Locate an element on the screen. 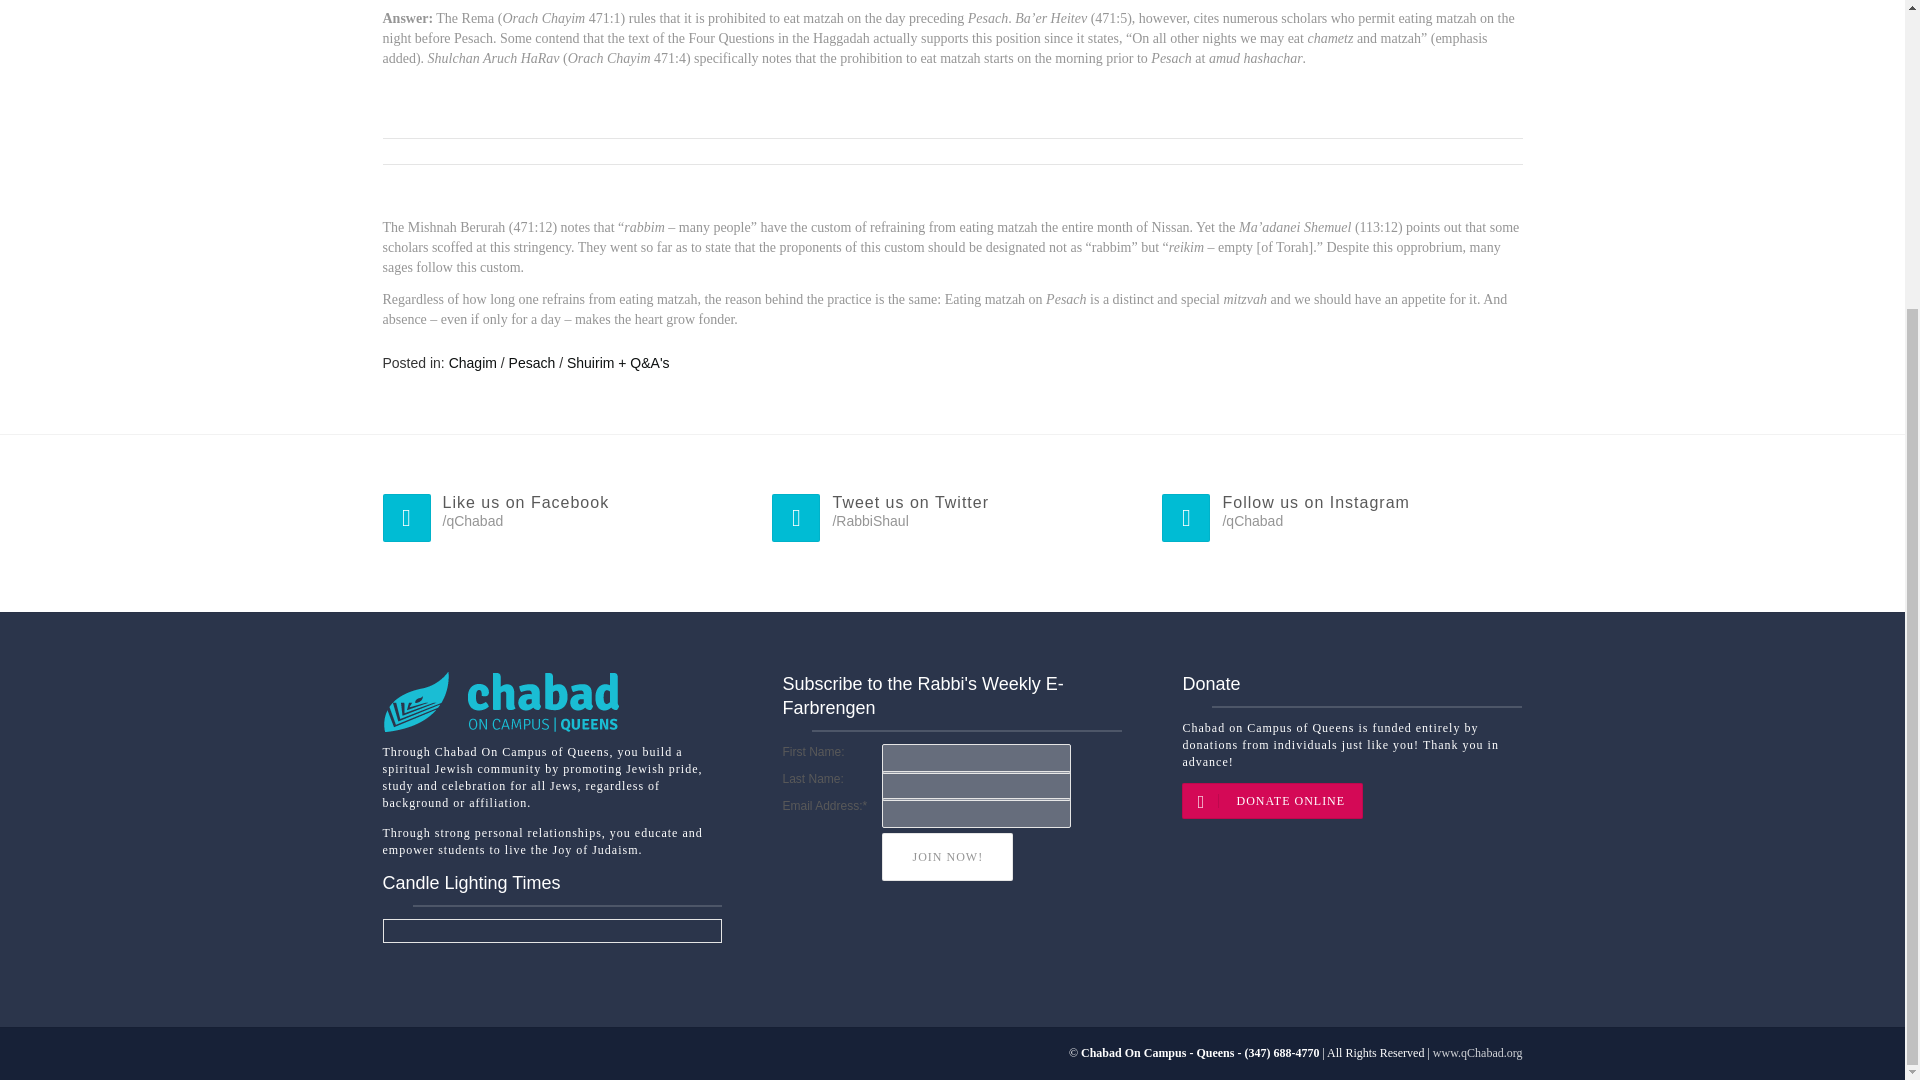  Join now! is located at coordinates (947, 856).